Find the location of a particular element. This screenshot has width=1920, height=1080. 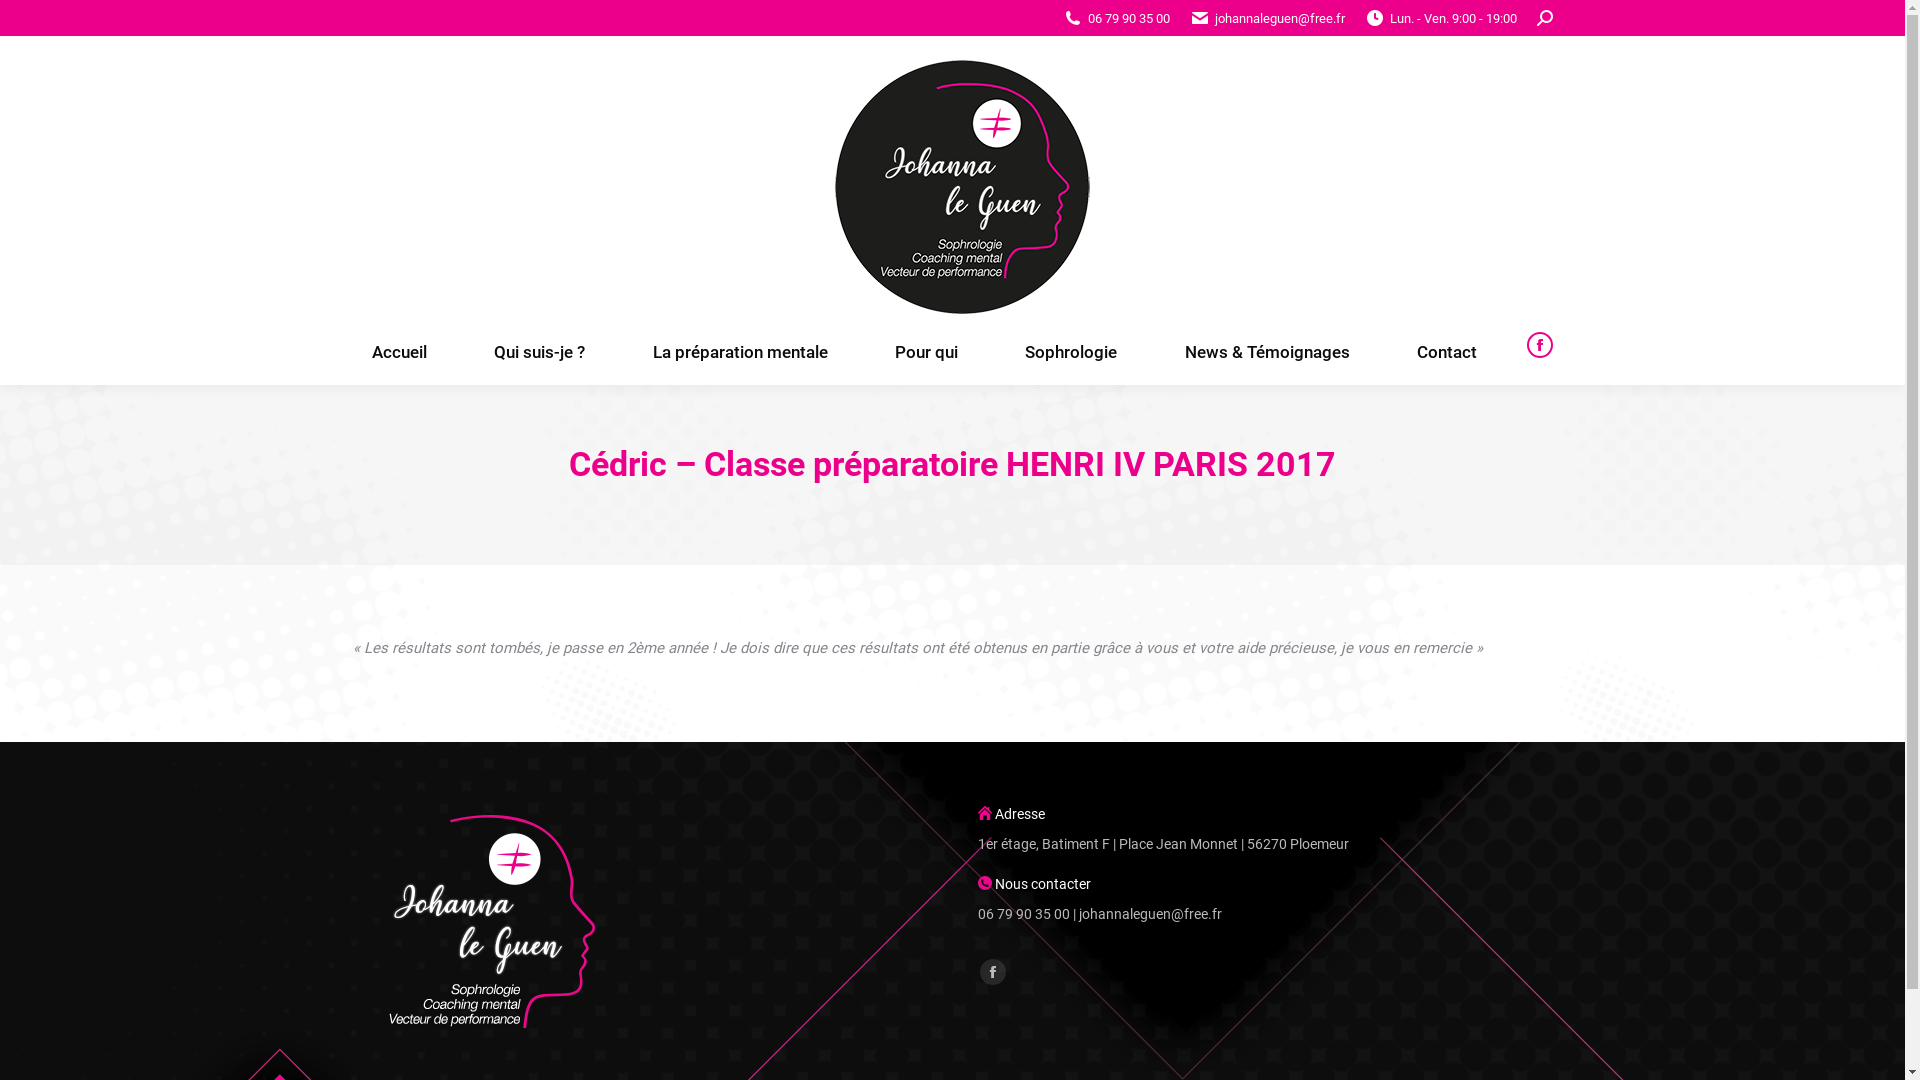

Pour qui is located at coordinates (926, 352).